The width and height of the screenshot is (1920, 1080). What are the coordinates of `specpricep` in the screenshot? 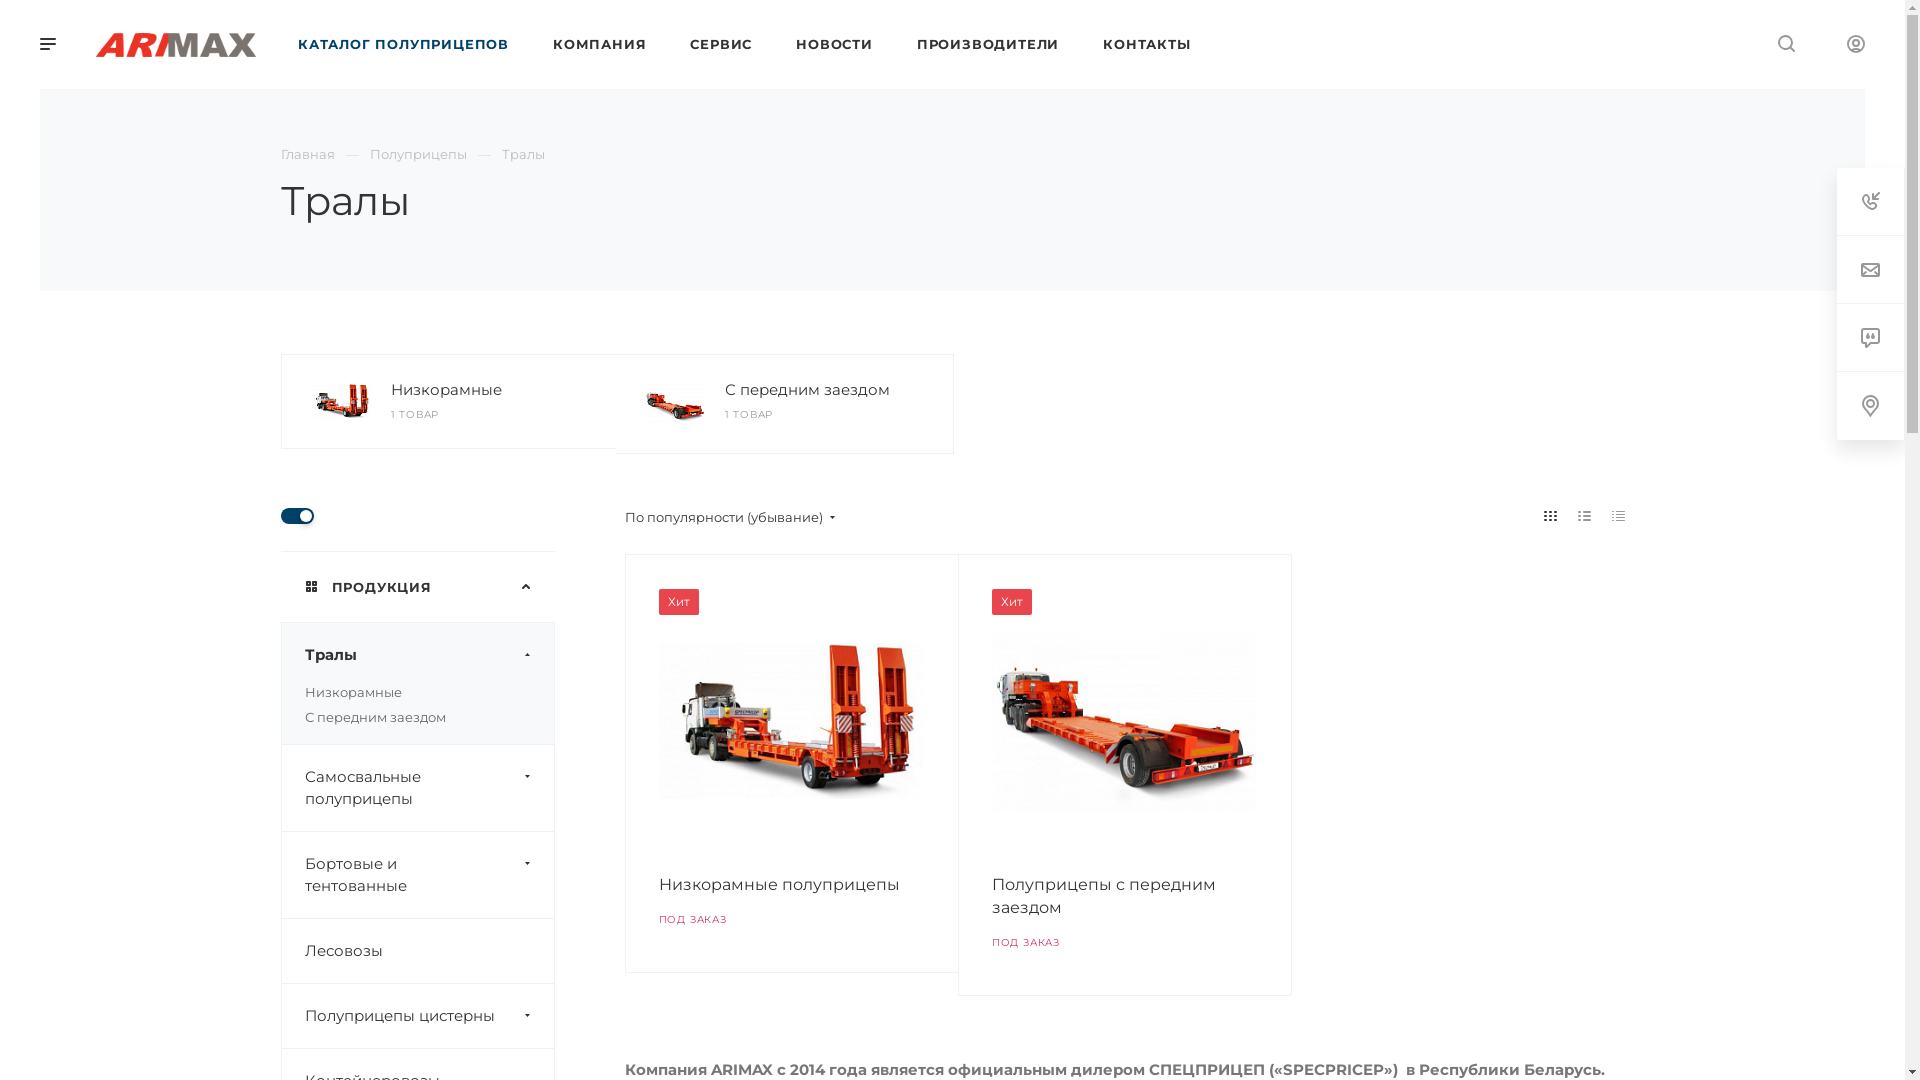 It's located at (674, 404).